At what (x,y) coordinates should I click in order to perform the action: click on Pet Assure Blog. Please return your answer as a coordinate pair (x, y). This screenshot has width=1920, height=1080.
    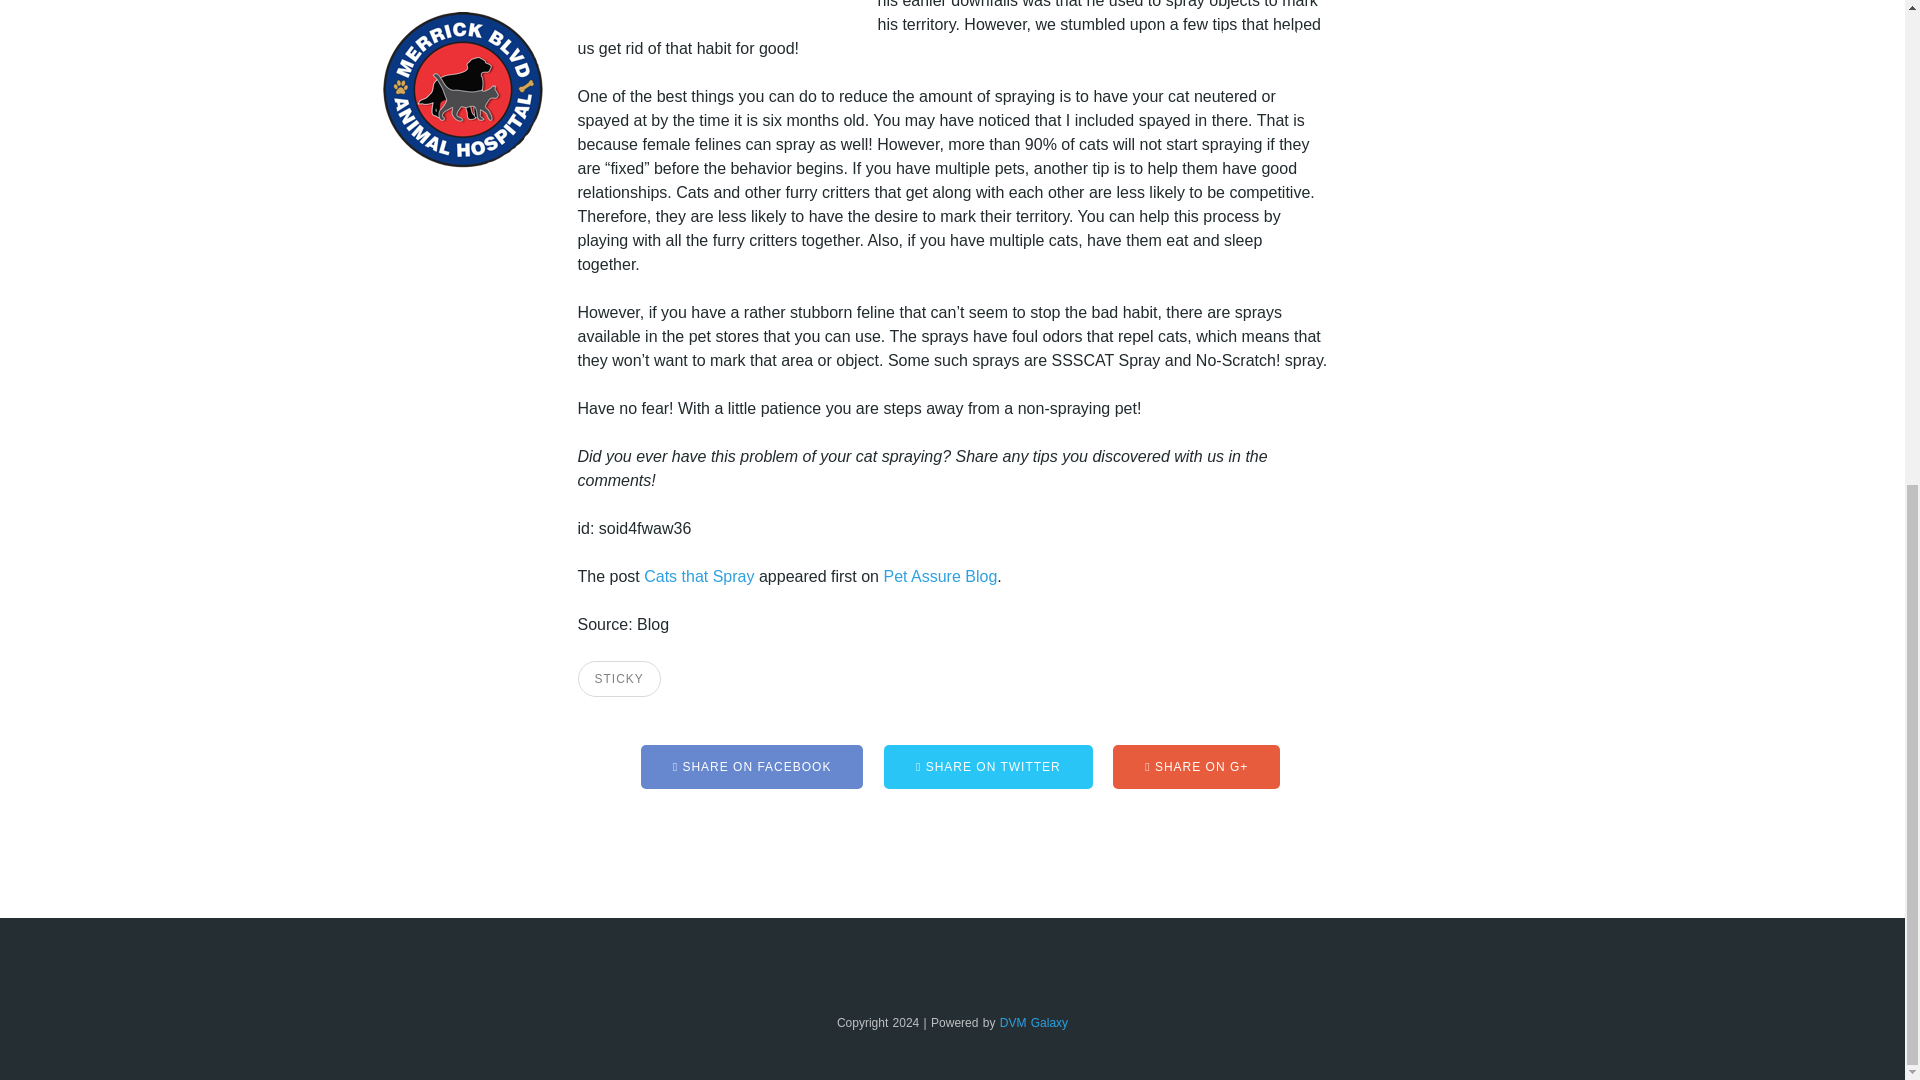
    Looking at the image, I should click on (940, 576).